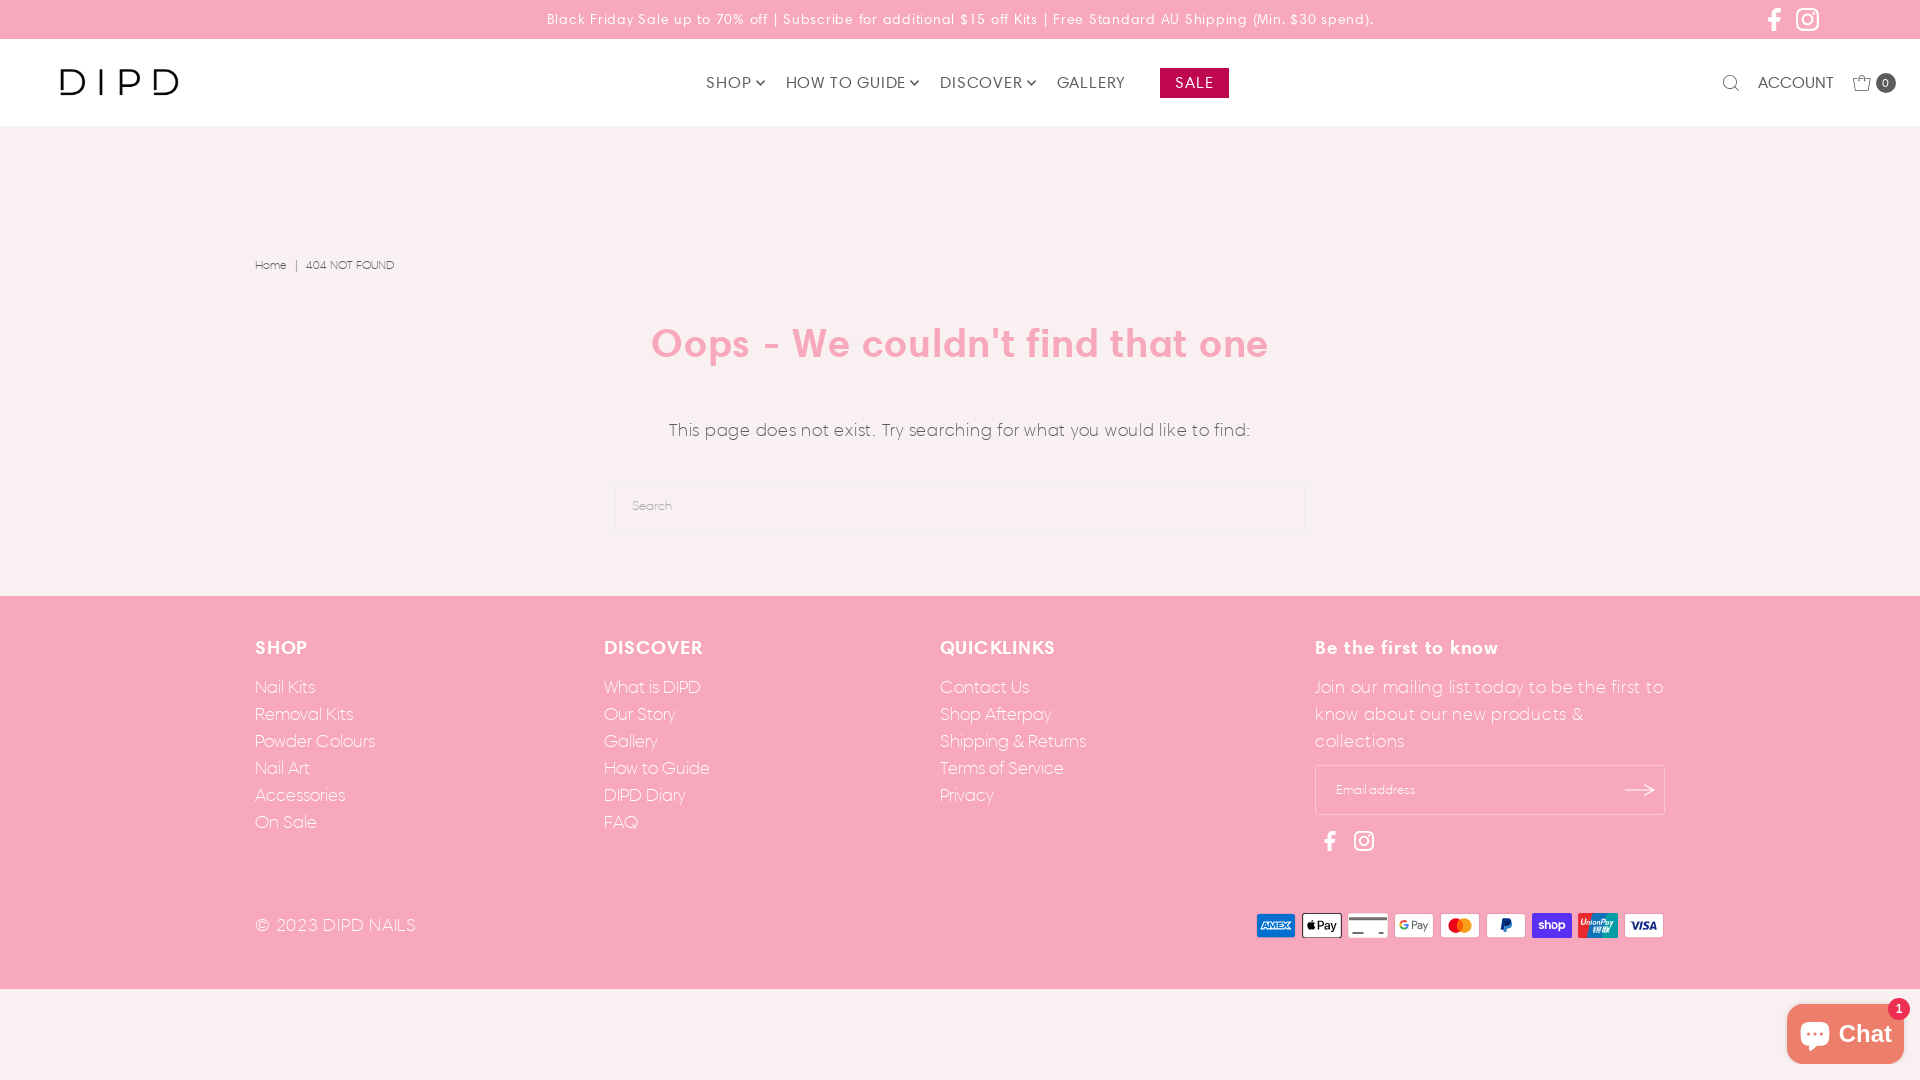 This screenshot has width=1920, height=1080. What do you see at coordinates (282, 768) in the screenshot?
I see `Nail Art` at bounding box center [282, 768].